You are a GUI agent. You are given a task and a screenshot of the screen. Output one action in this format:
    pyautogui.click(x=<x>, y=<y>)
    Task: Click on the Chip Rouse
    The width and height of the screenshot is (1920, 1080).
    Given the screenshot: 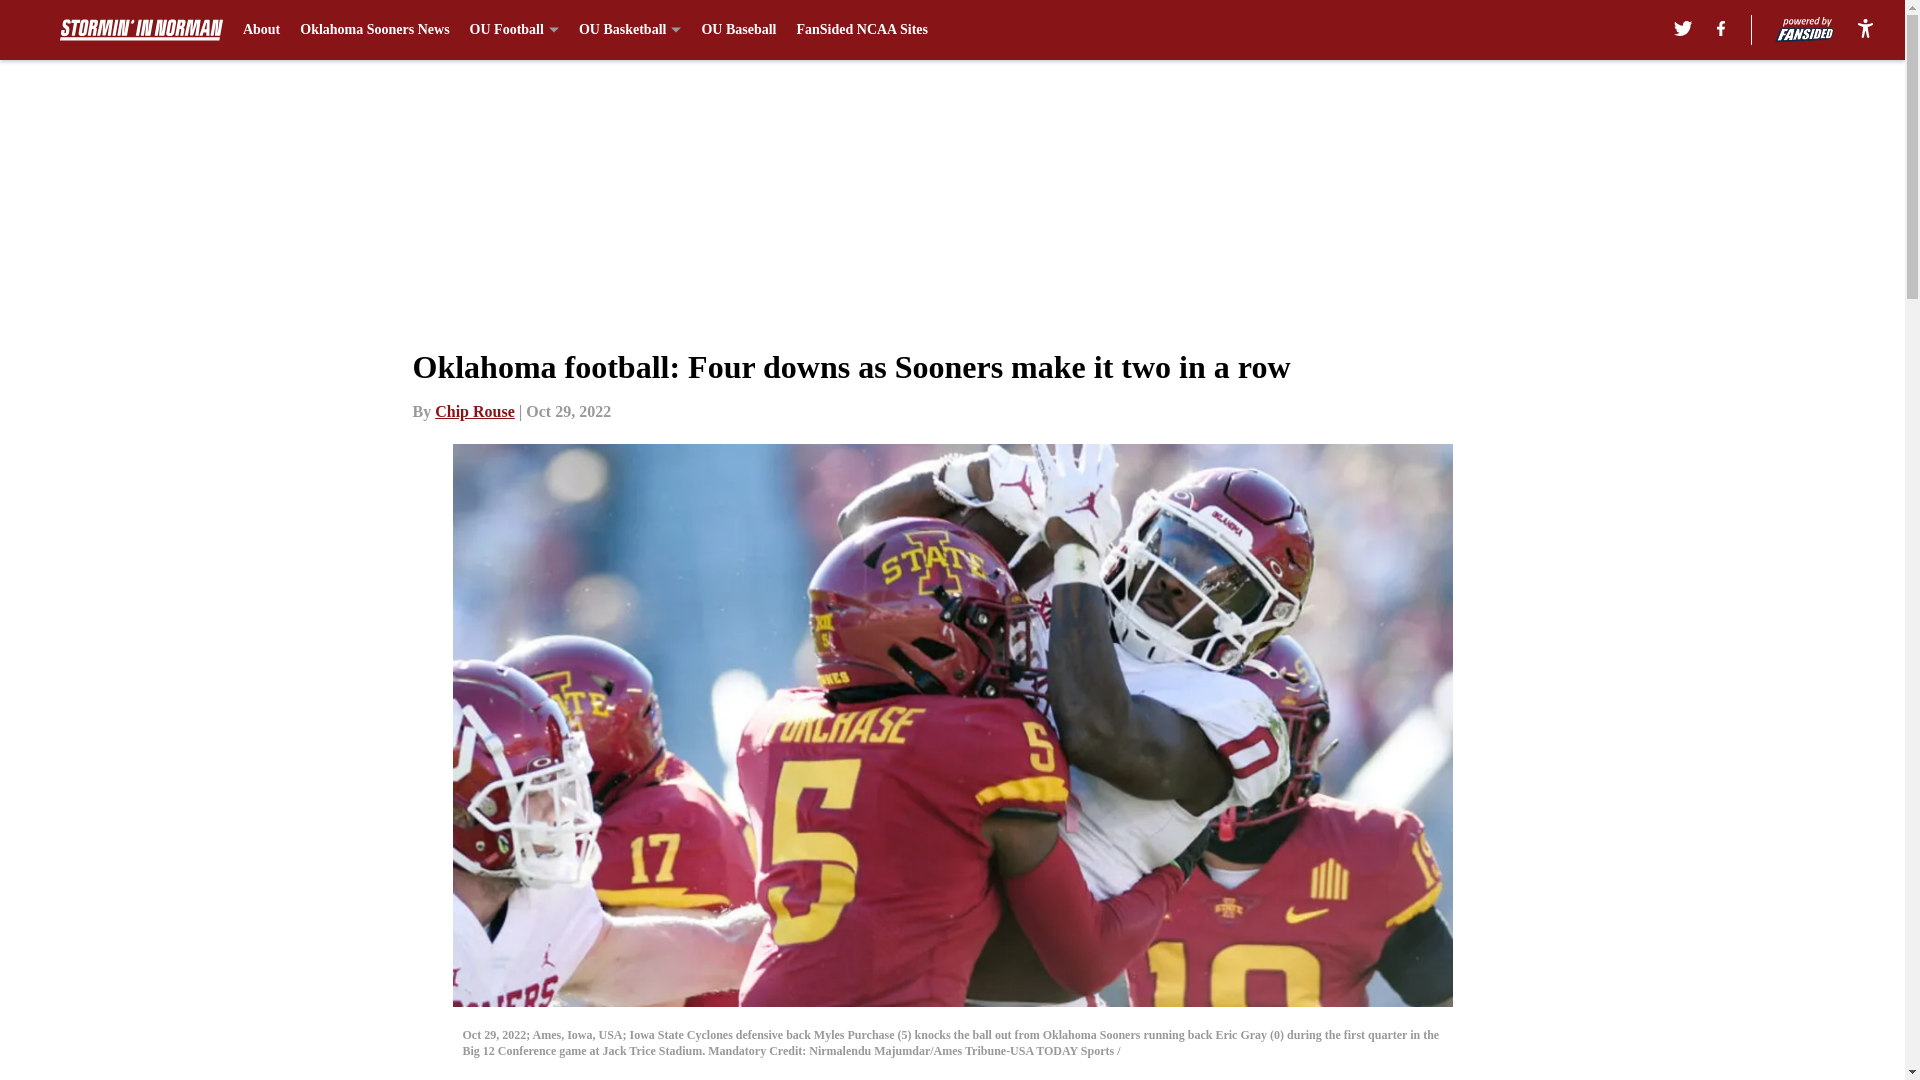 What is the action you would take?
    pyautogui.click(x=474, y=411)
    